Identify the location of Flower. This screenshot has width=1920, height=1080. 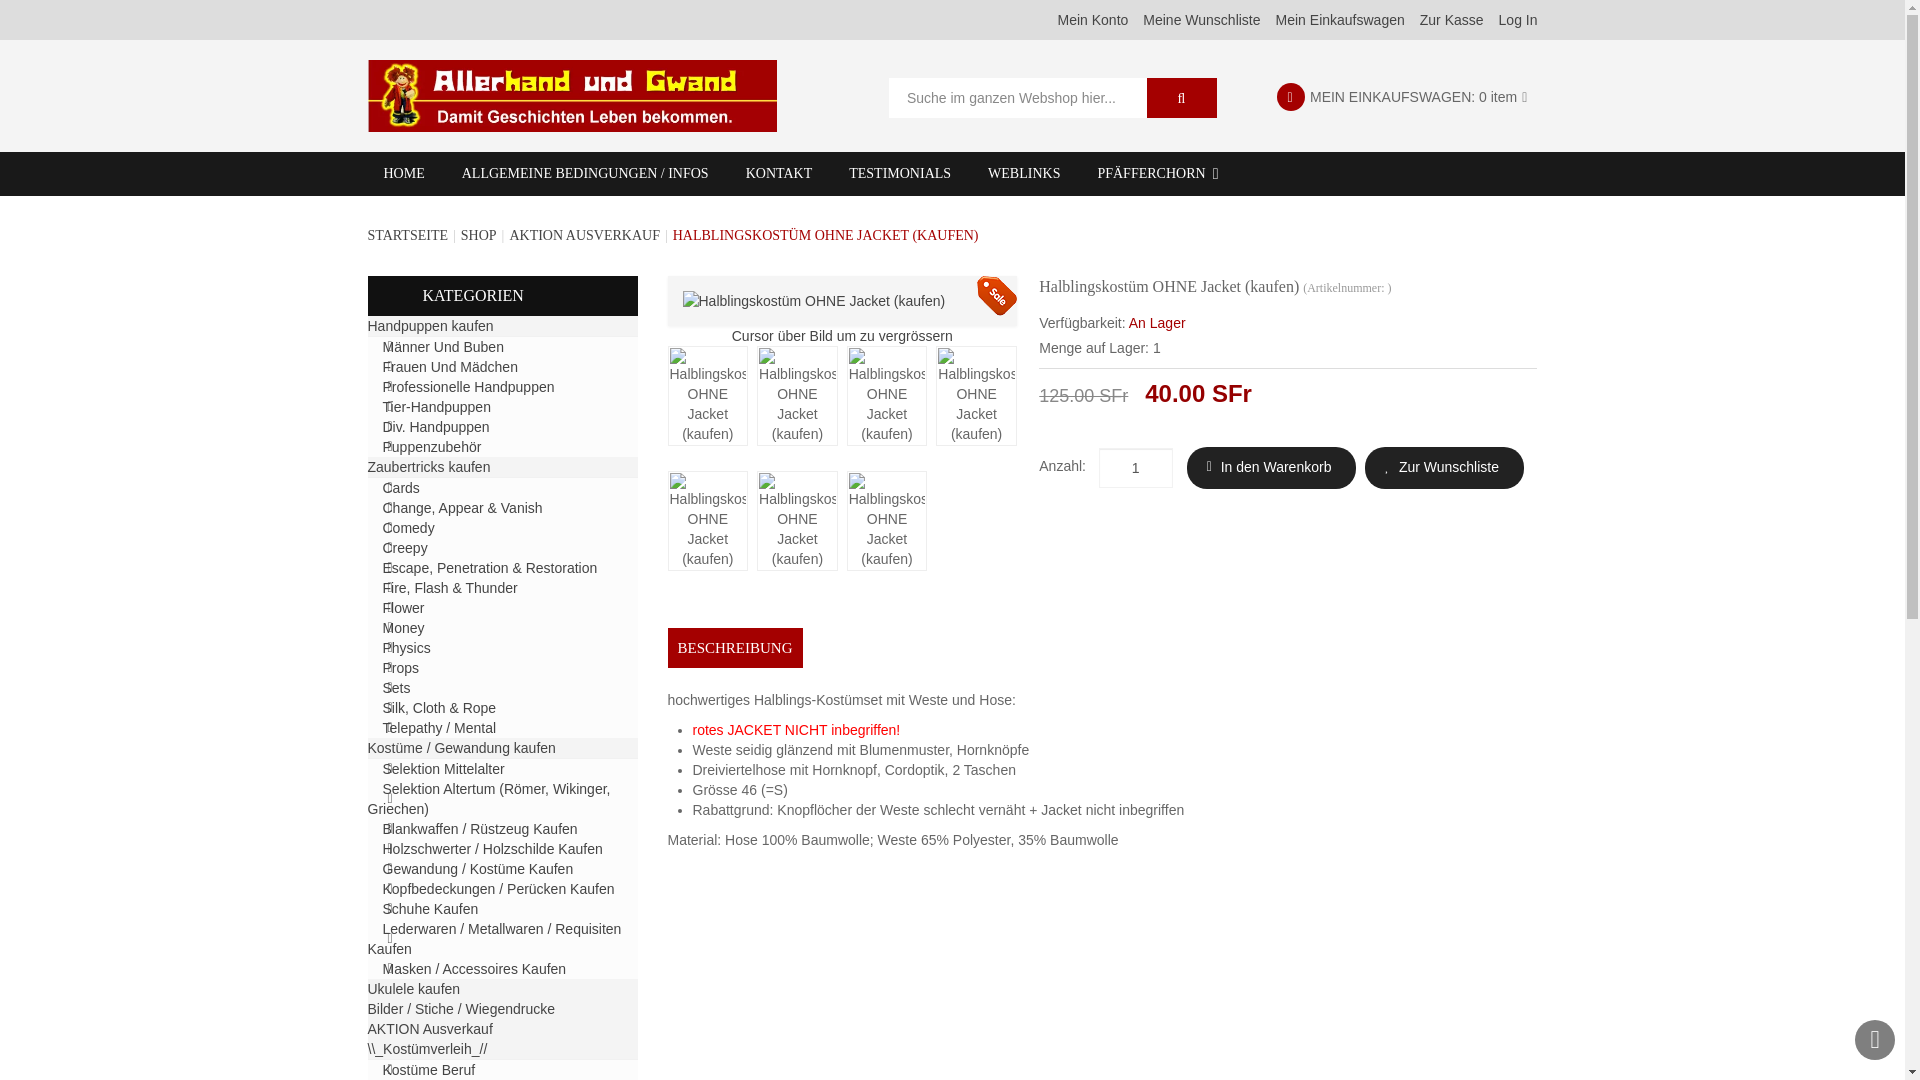
(403, 608).